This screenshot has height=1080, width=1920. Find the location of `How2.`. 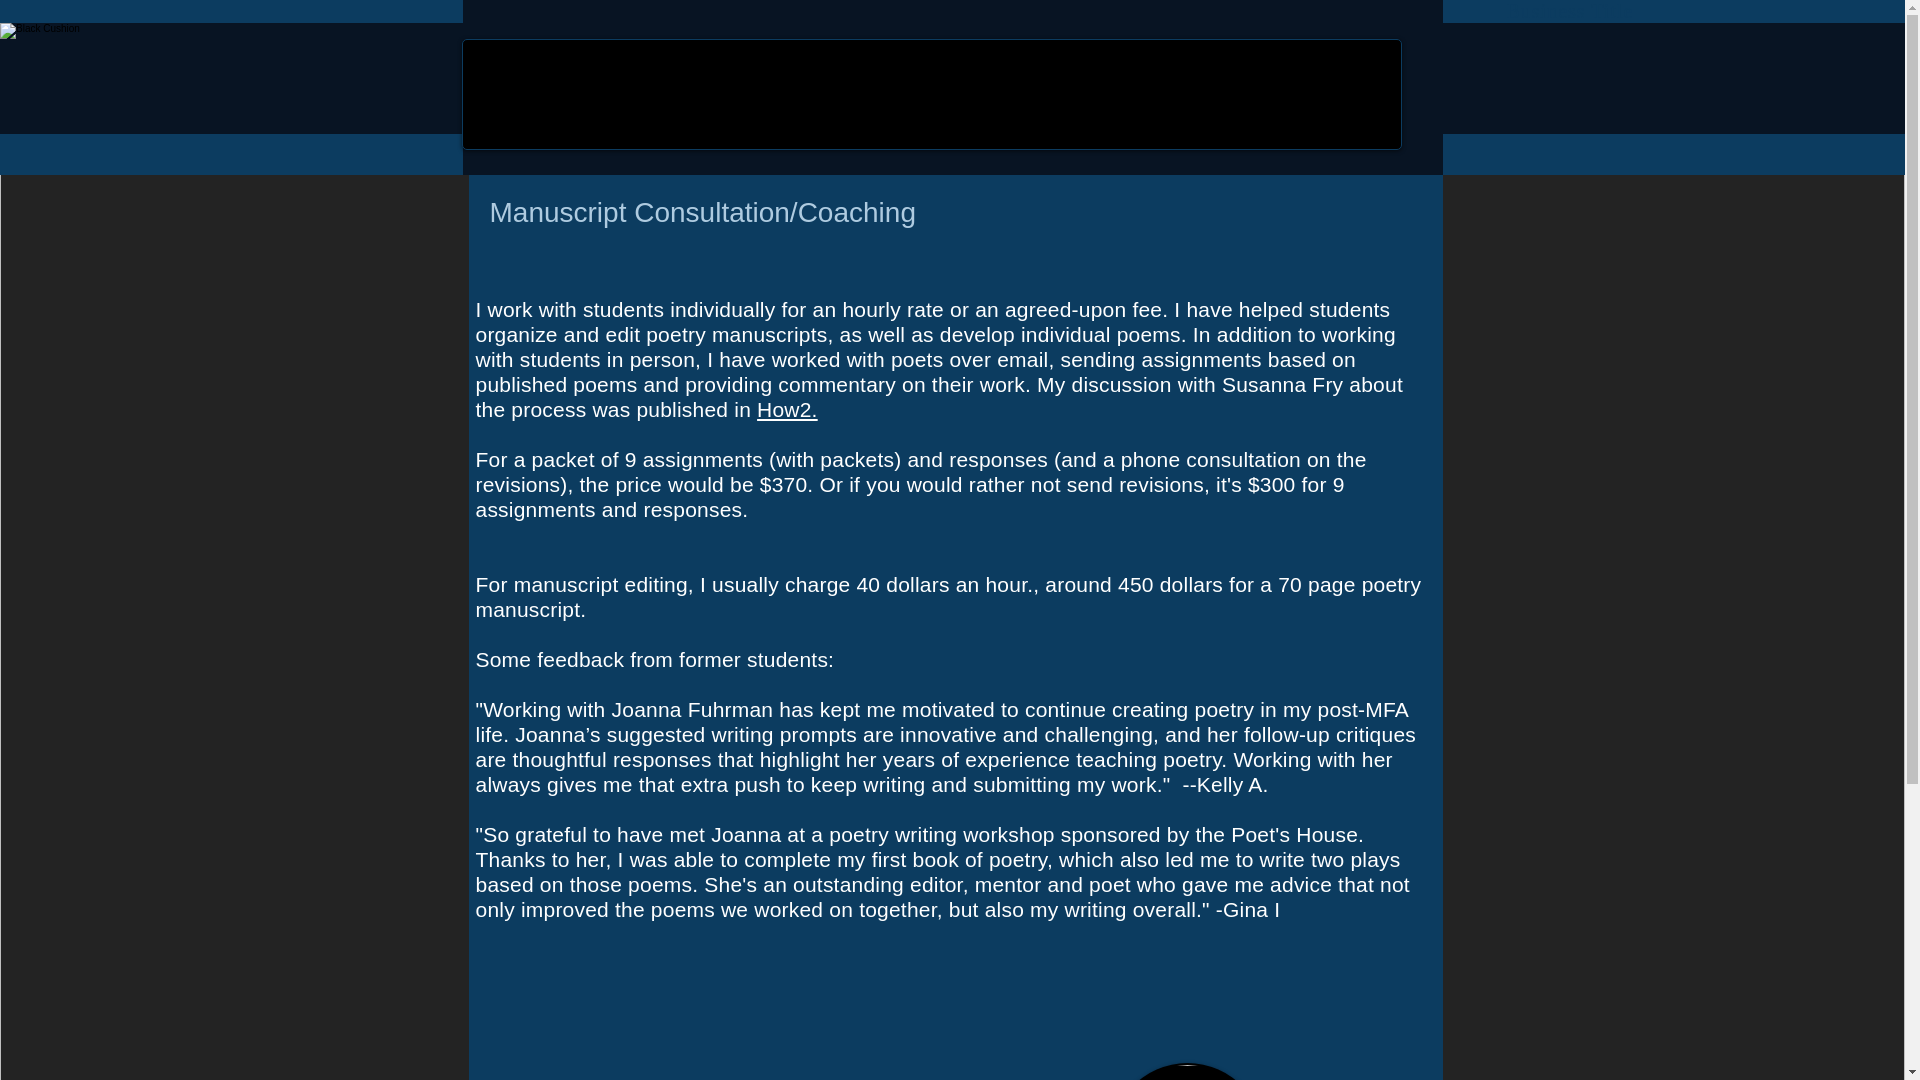

How2. is located at coordinates (786, 410).